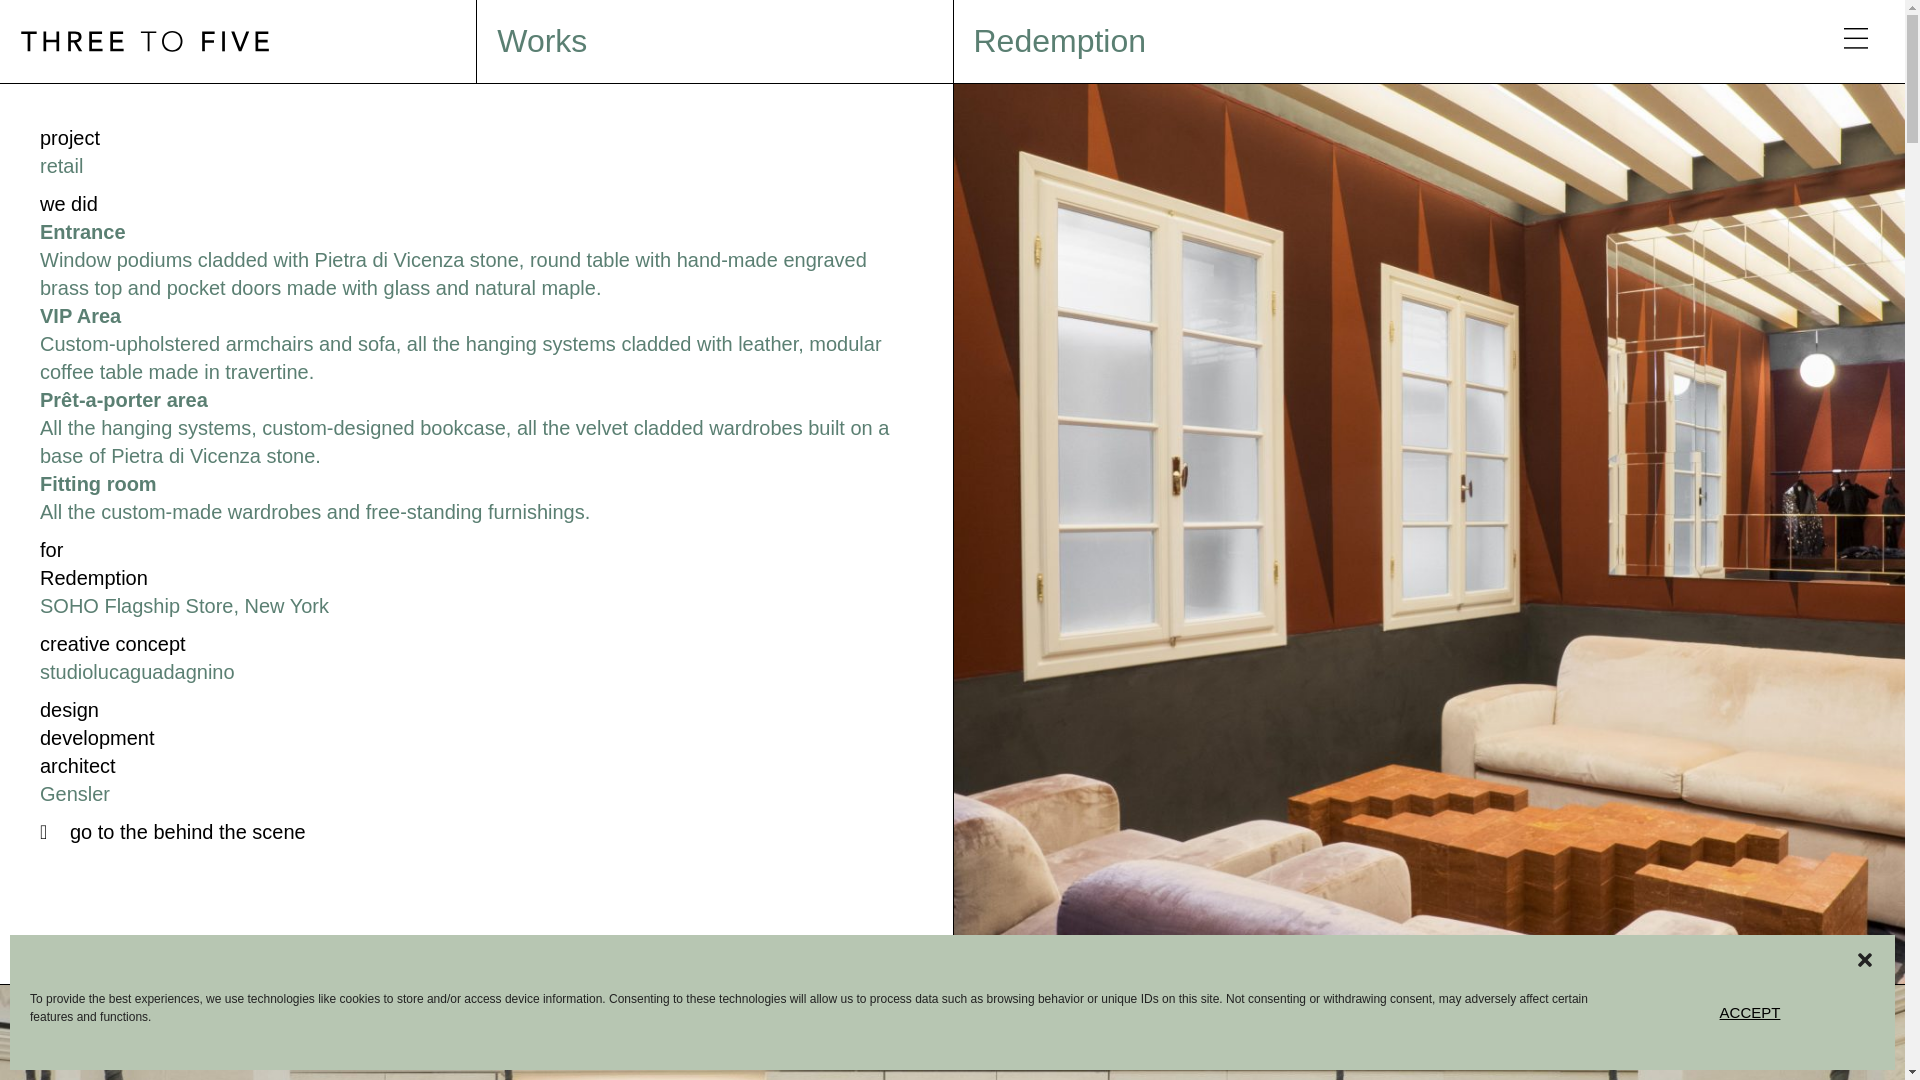 This screenshot has height=1080, width=1920. Describe the element at coordinates (1856, 40) in the screenshot. I see `uabb-menu-toggle` at that location.